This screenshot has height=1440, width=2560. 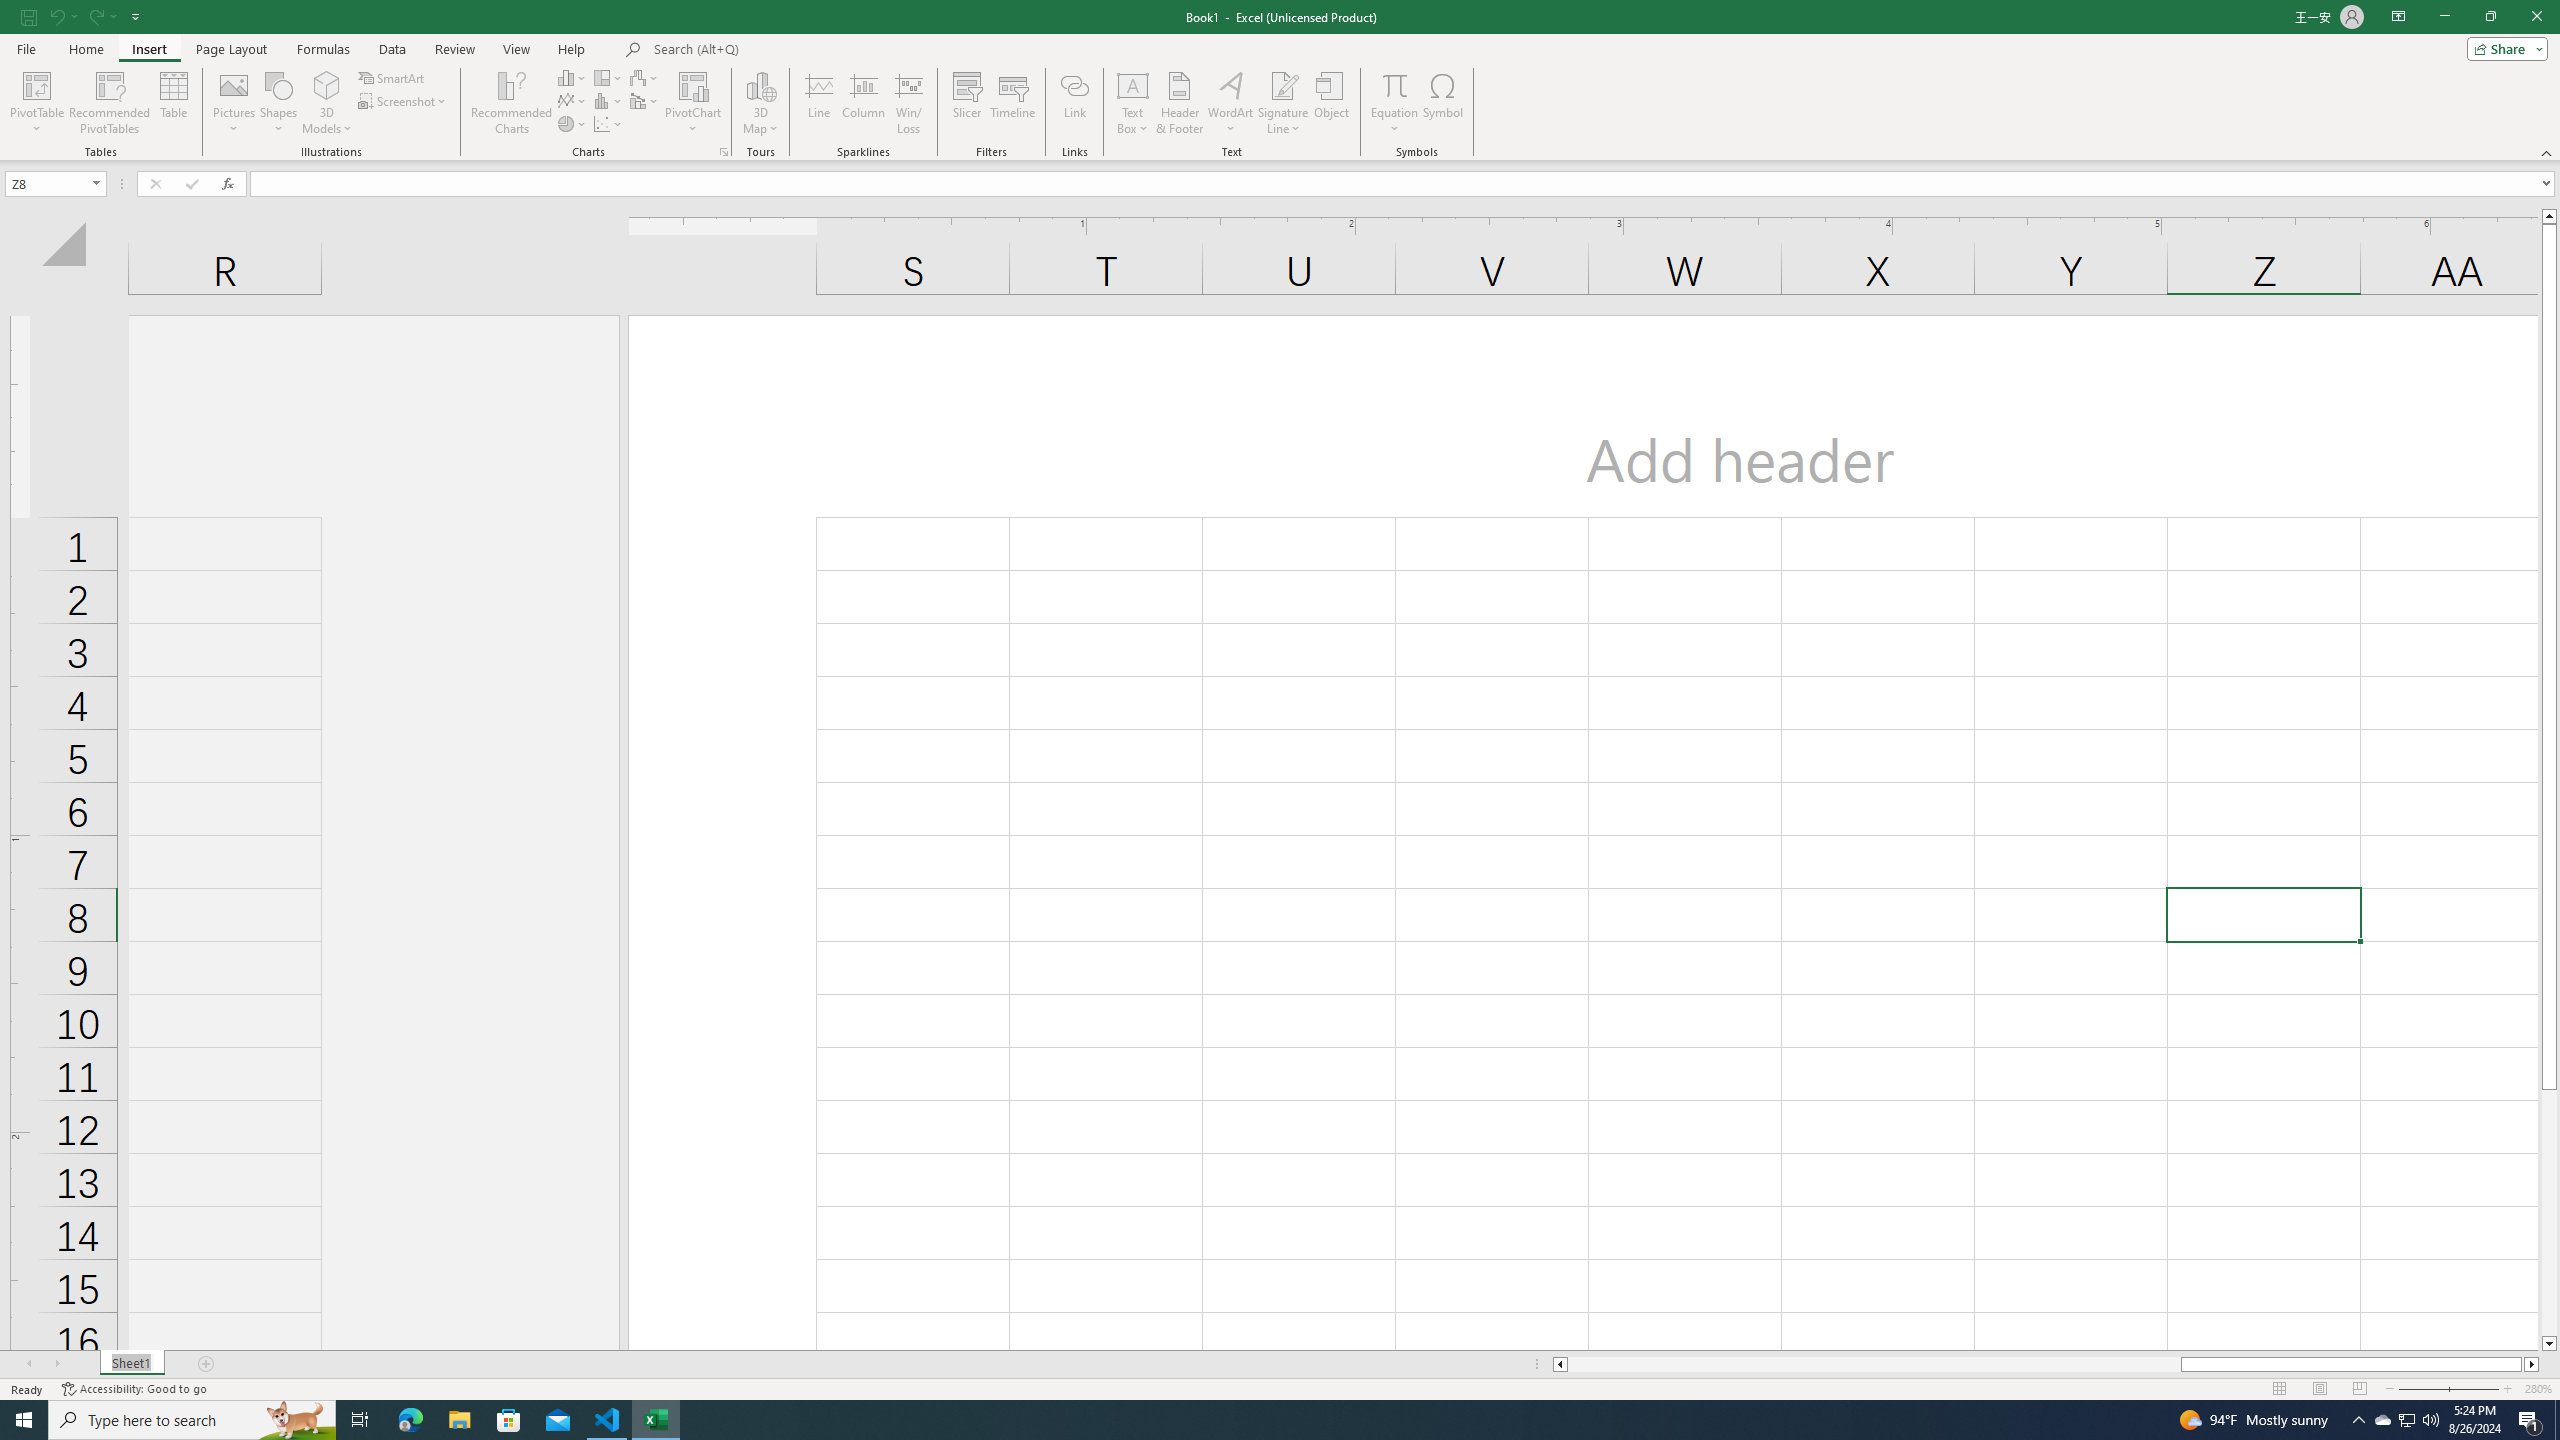 I want to click on Timeline, so click(x=1012, y=103).